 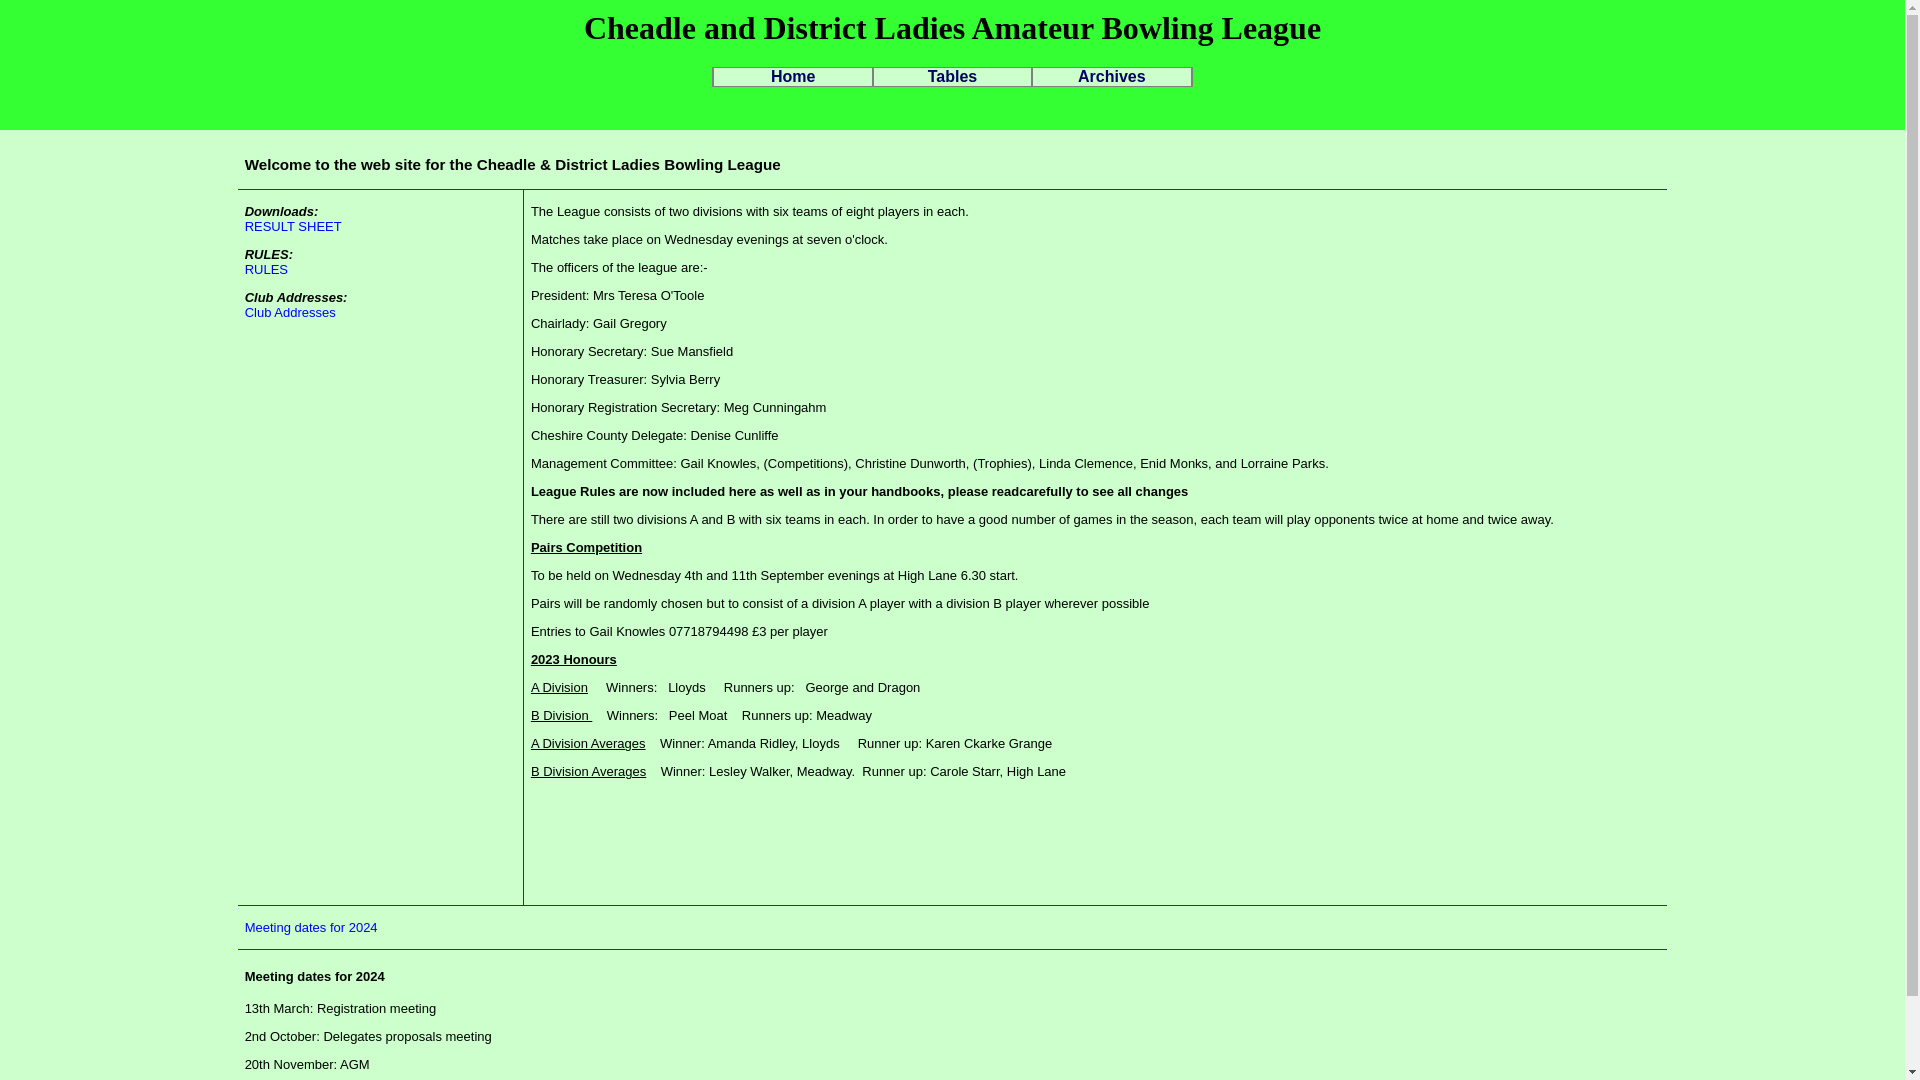 What do you see at coordinates (312, 928) in the screenshot?
I see `Meeting dates for 2024` at bounding box center [312, 928].